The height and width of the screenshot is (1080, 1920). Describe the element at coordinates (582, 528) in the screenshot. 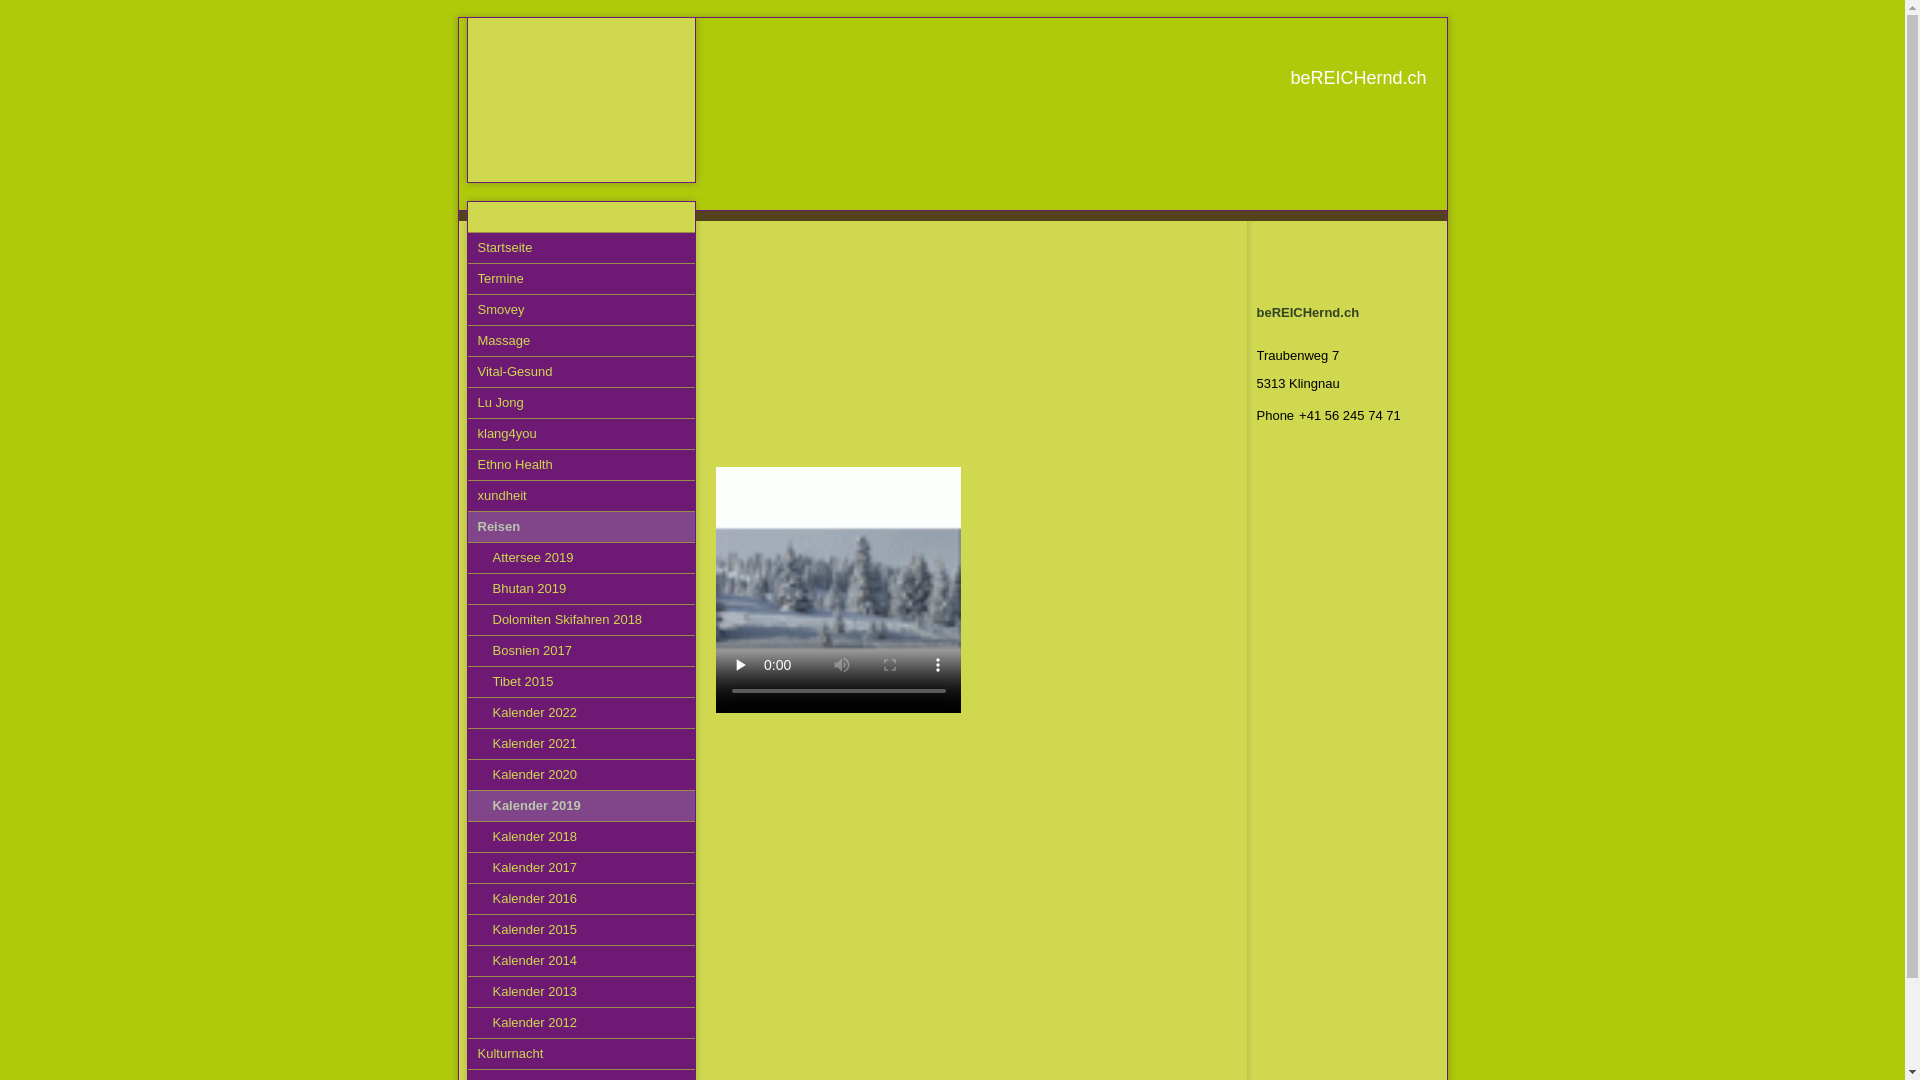

I see `Reisen` at that location.